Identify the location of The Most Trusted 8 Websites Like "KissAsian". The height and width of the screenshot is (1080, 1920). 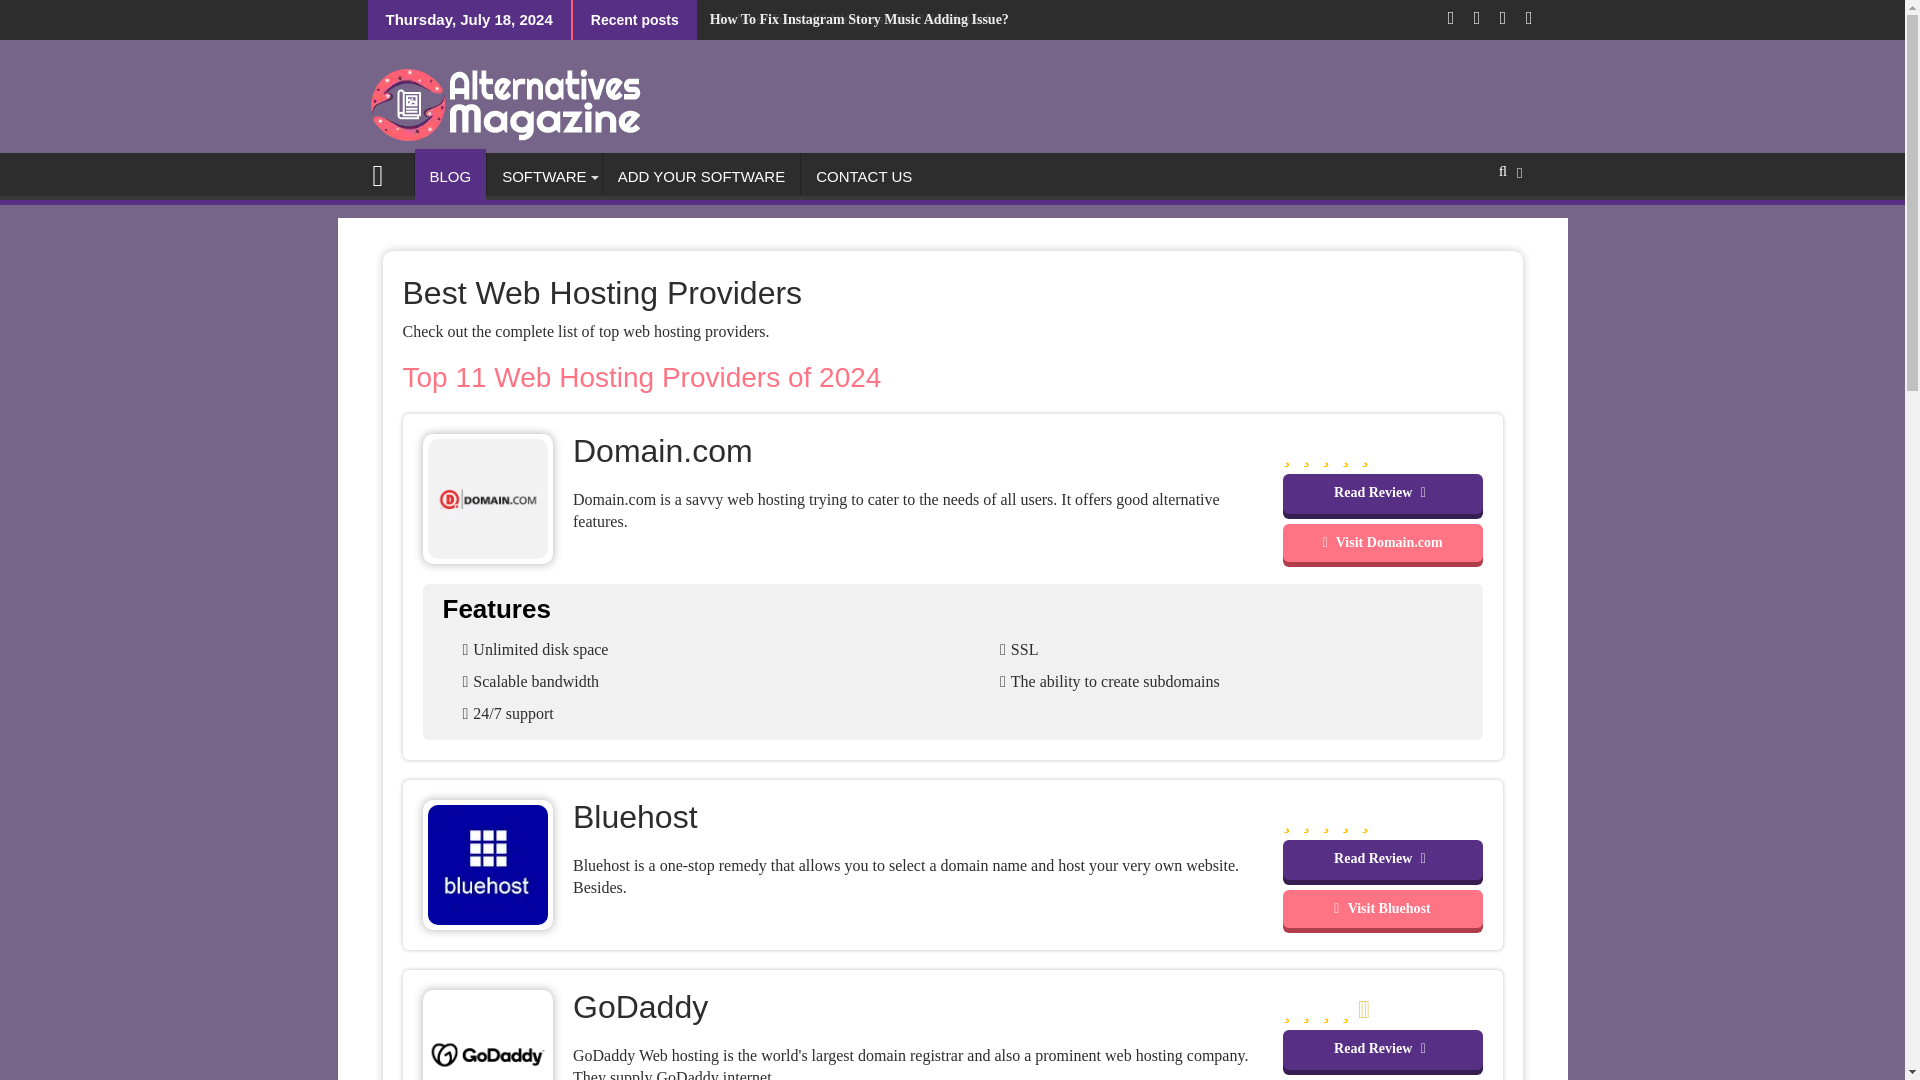
(844, 20).